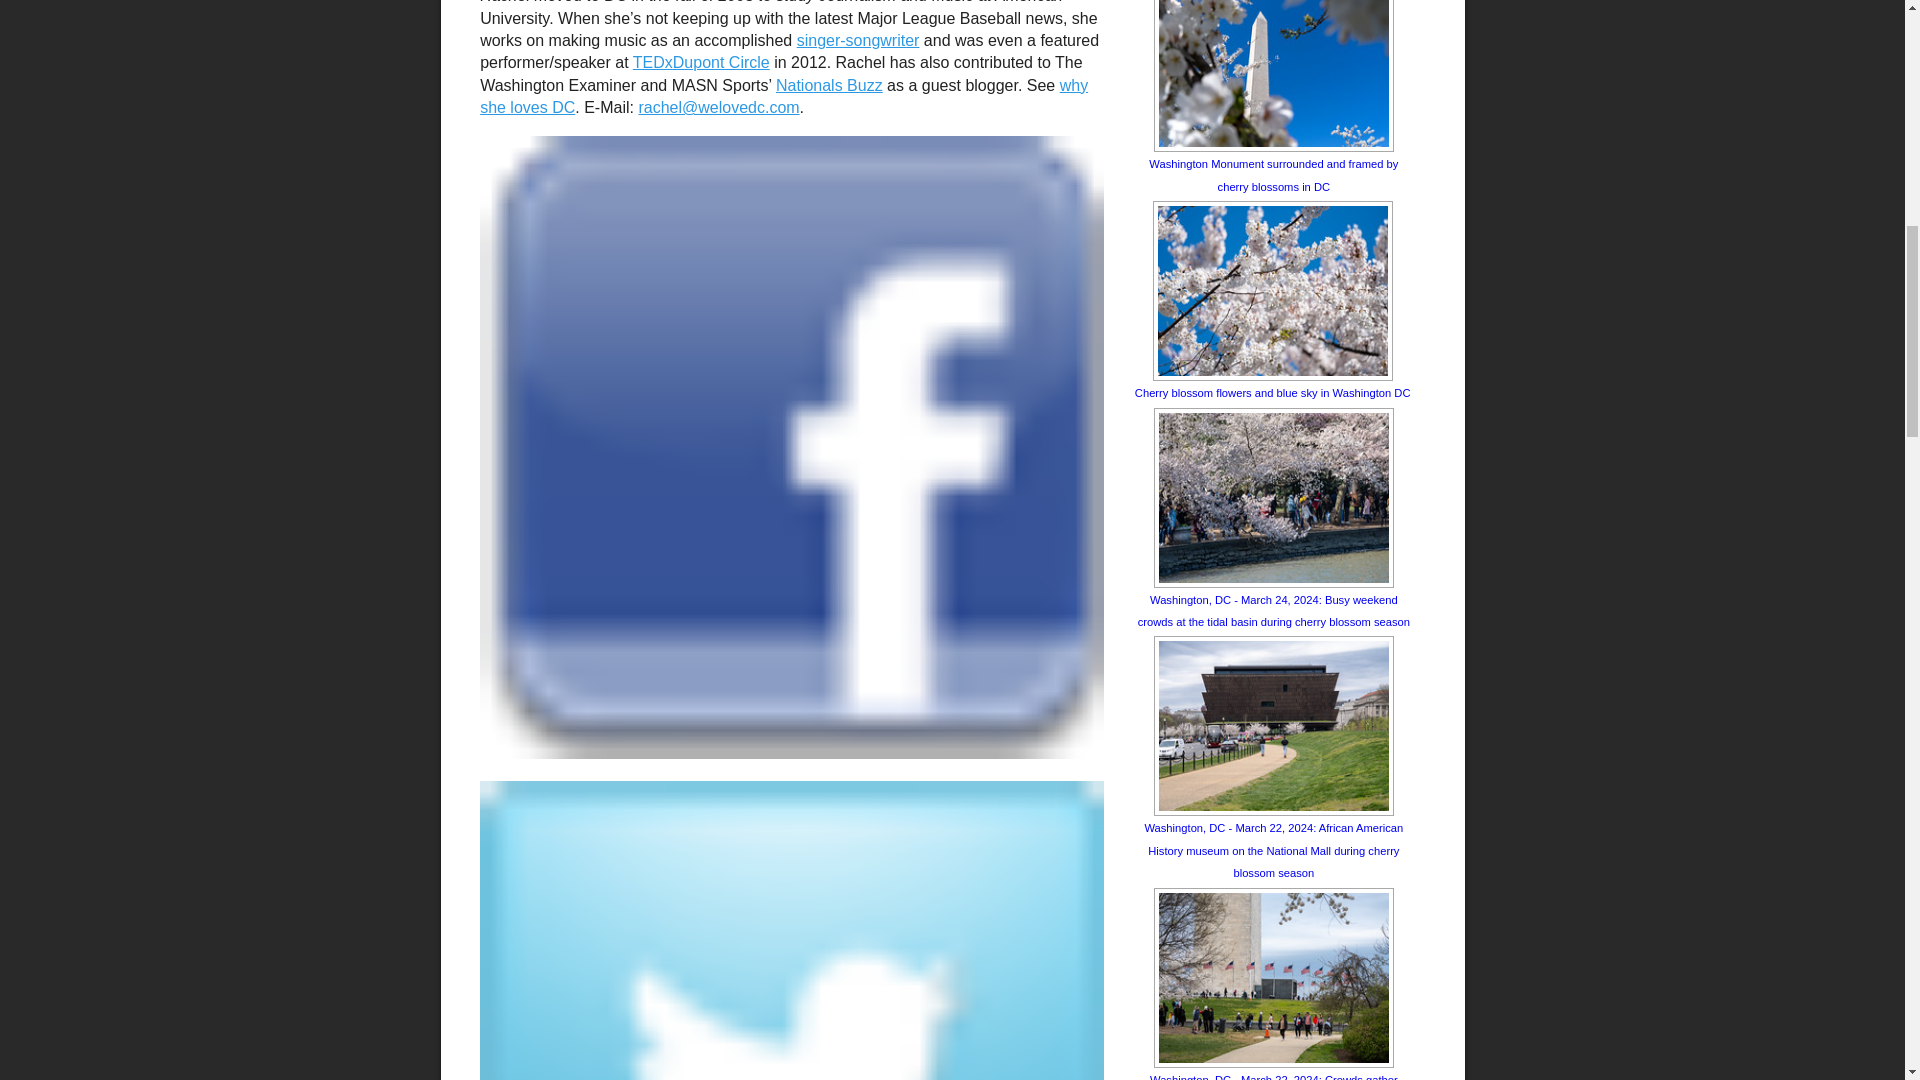 The image size is (1920, 1080). I want to click on TEDxDupont Circle, so click(701, 62).